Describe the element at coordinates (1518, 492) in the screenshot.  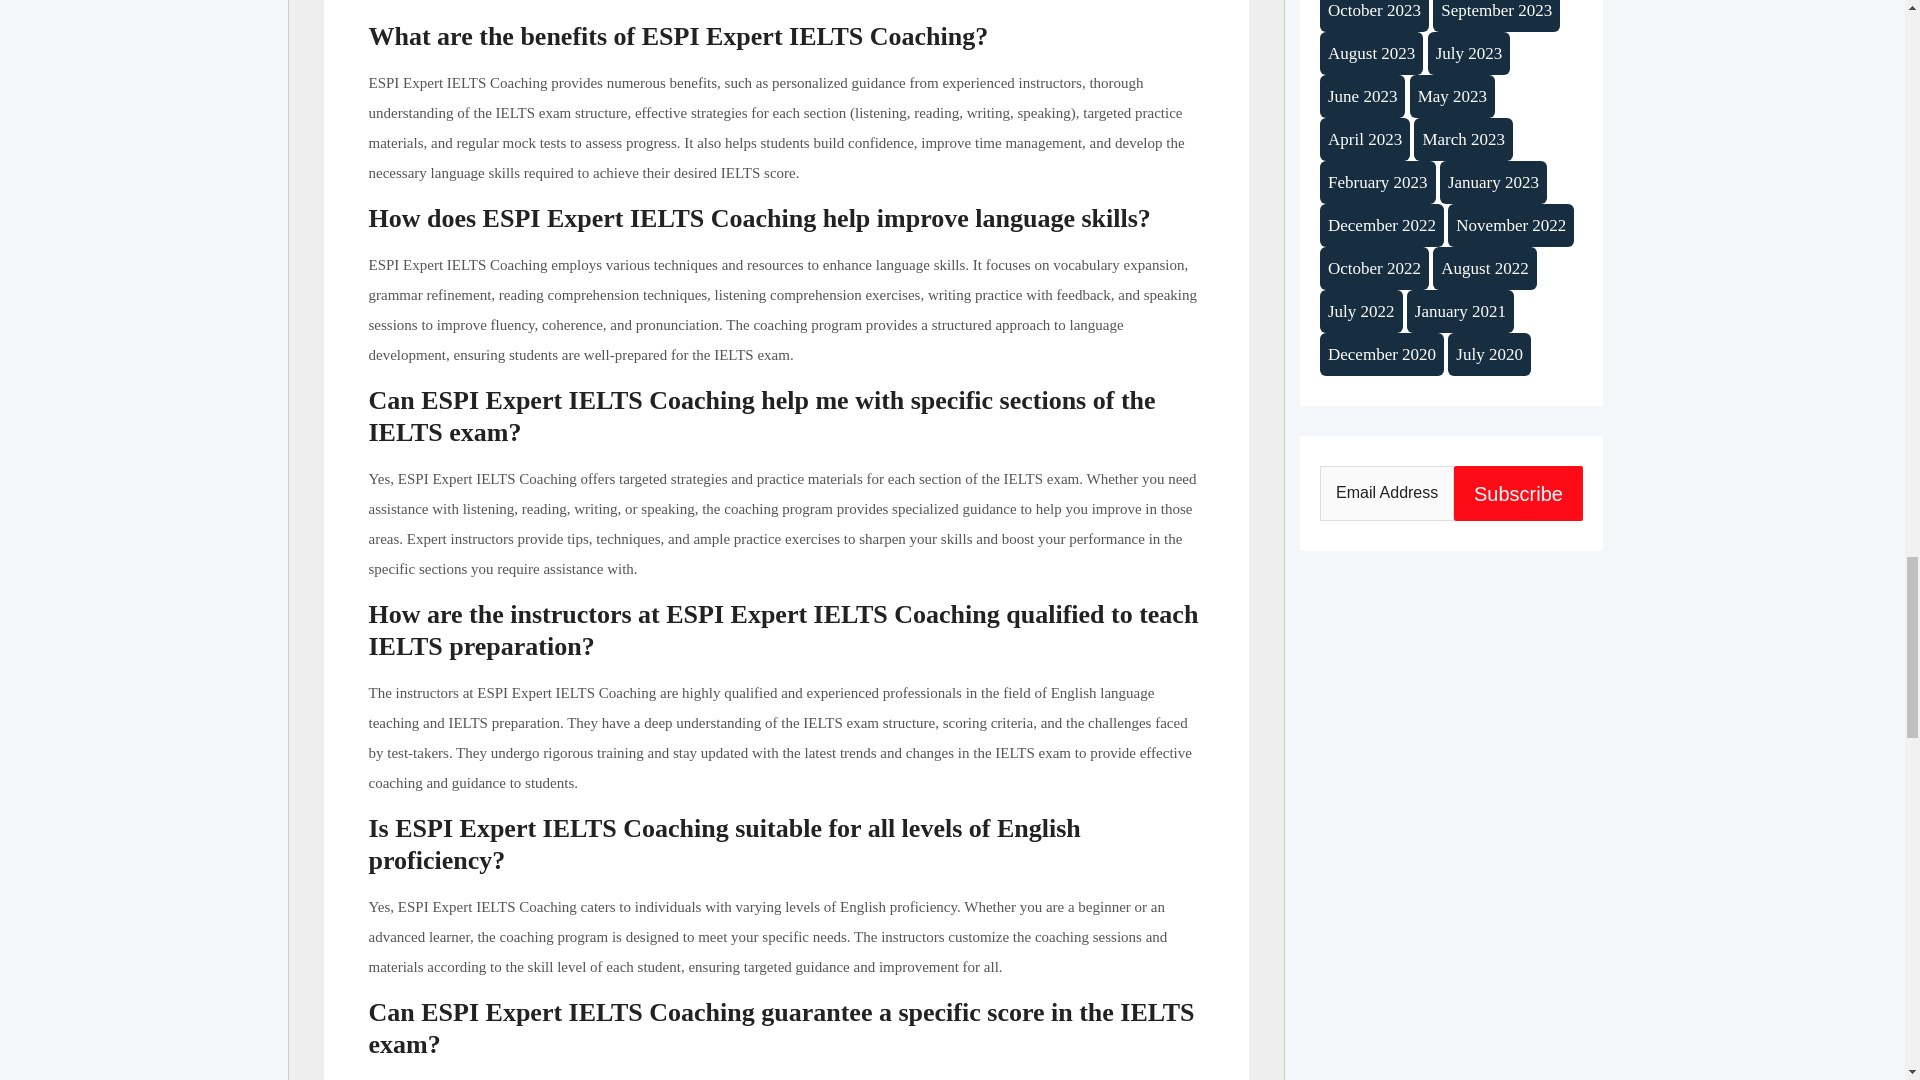
I see `Subscribe` at that location.